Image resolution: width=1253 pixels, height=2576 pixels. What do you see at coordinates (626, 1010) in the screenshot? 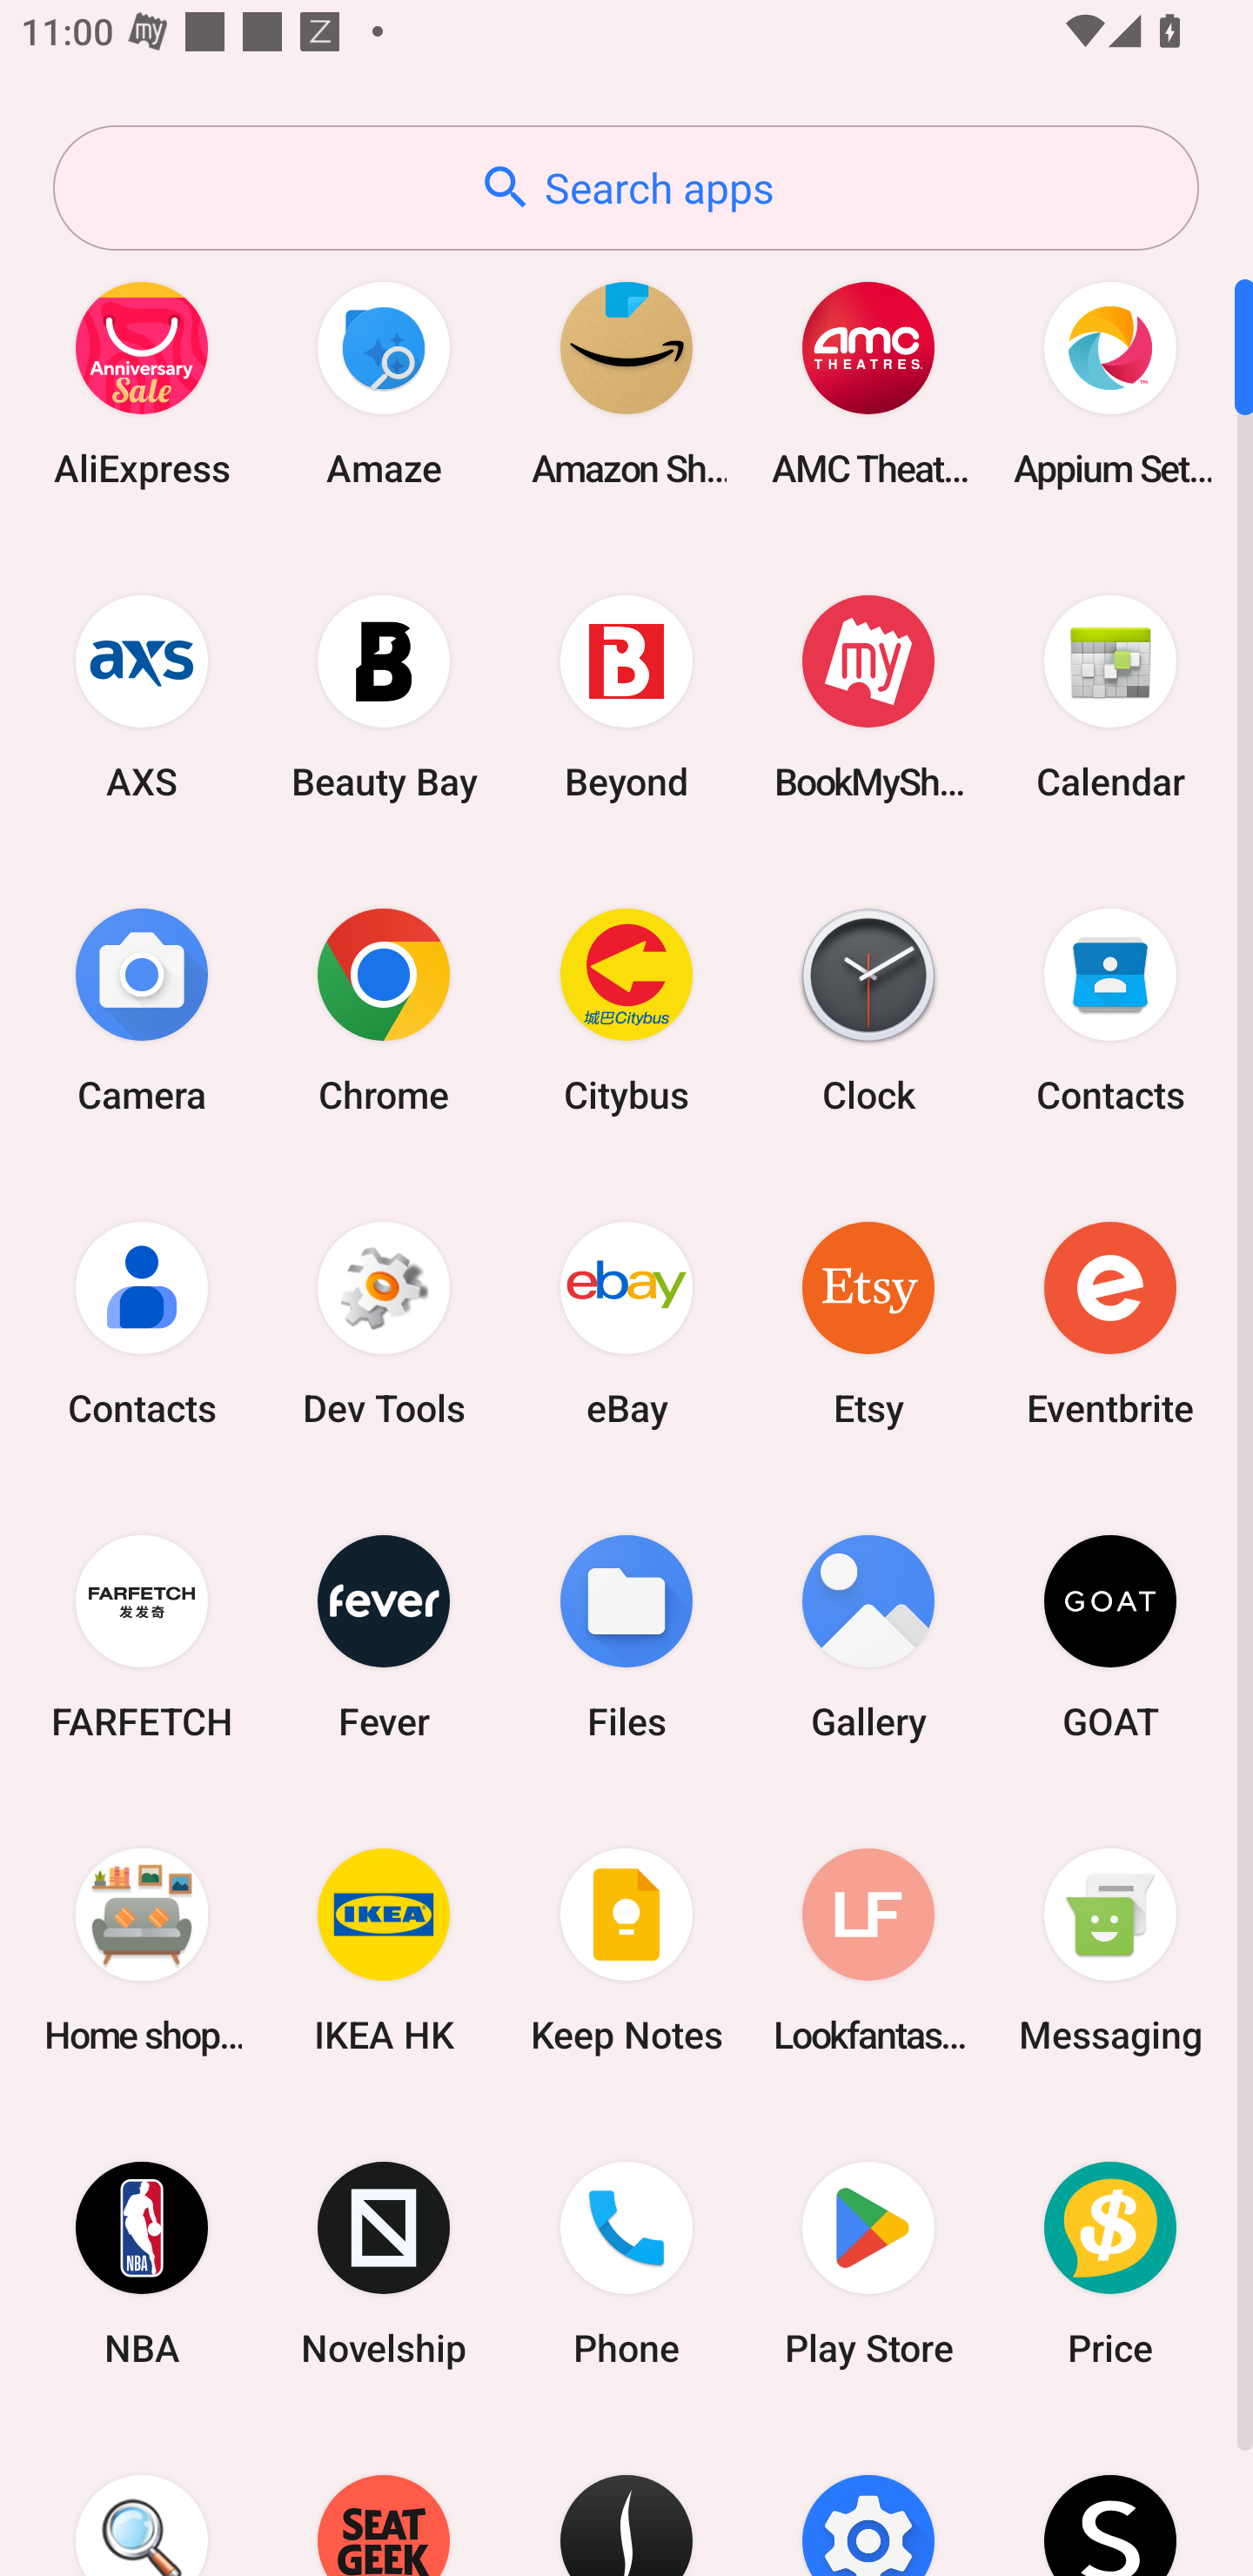
I see `Citybus` at bounding box center [626, 1010].